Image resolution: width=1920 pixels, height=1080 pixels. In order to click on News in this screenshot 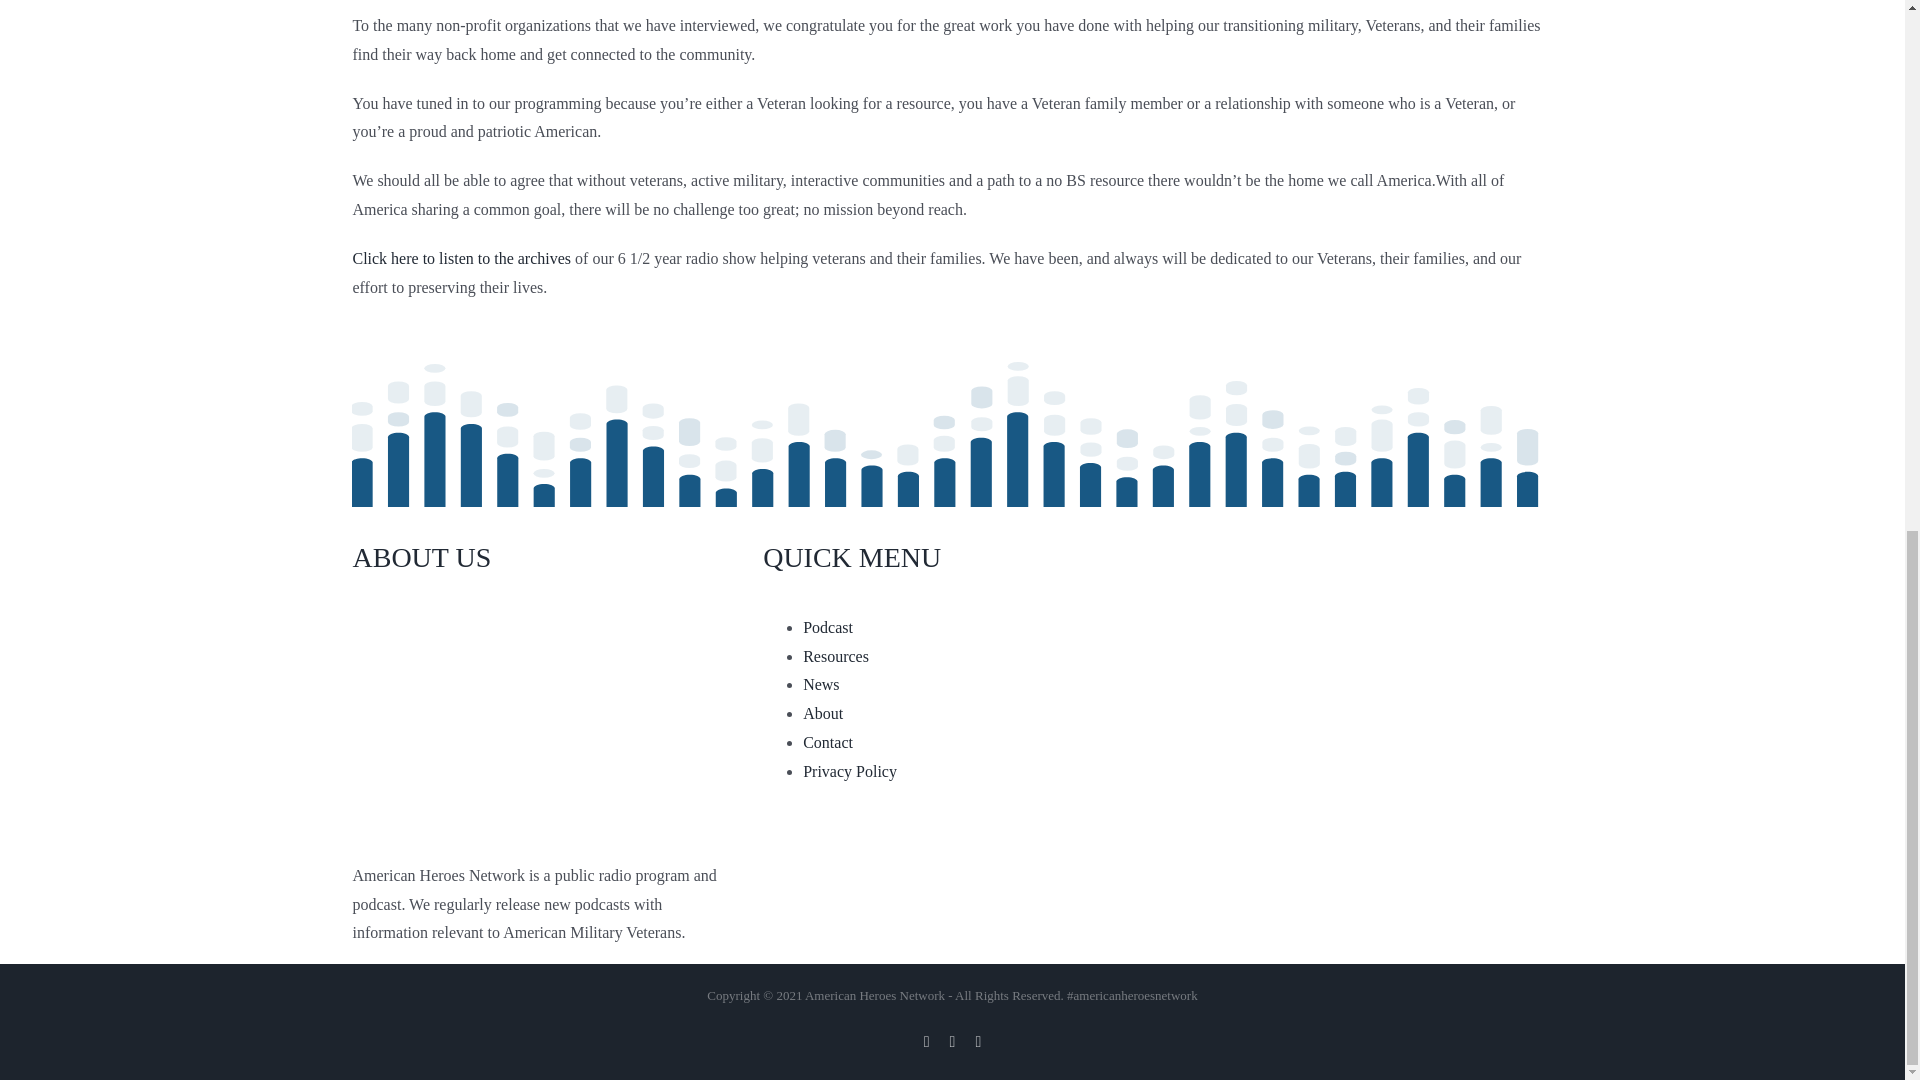, I will do `click(820, 684)`.